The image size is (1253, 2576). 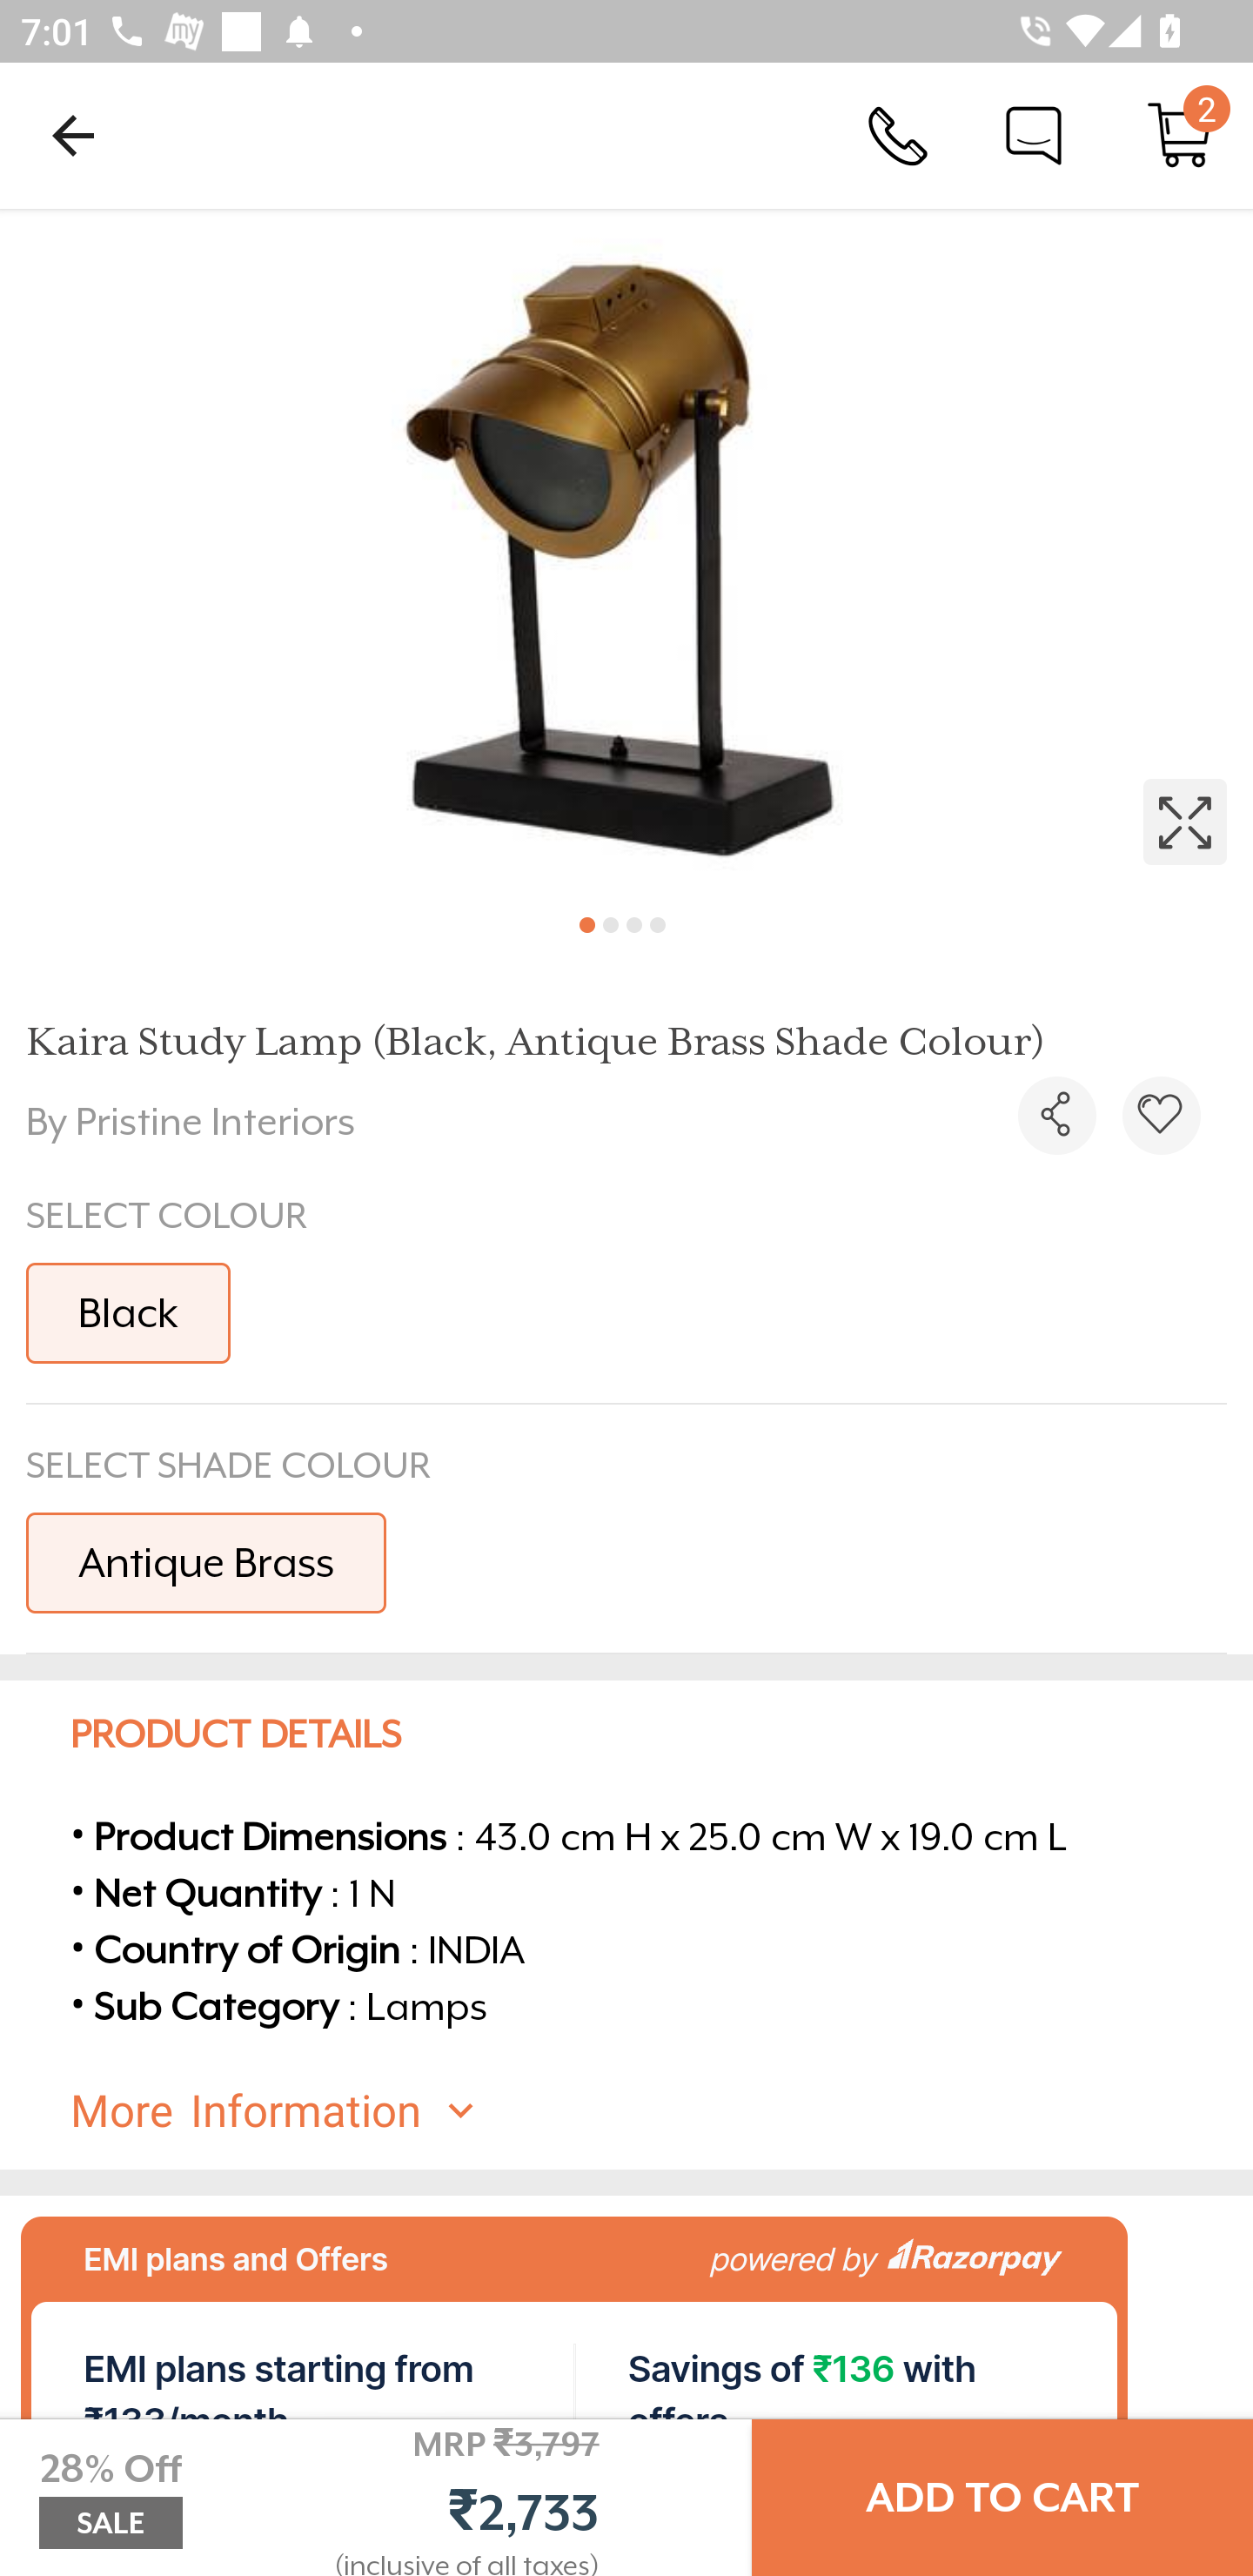 What do you see at coordinates (898, 134) in the screenshot?
I see `Call Us` at bounding box center [898, 134].